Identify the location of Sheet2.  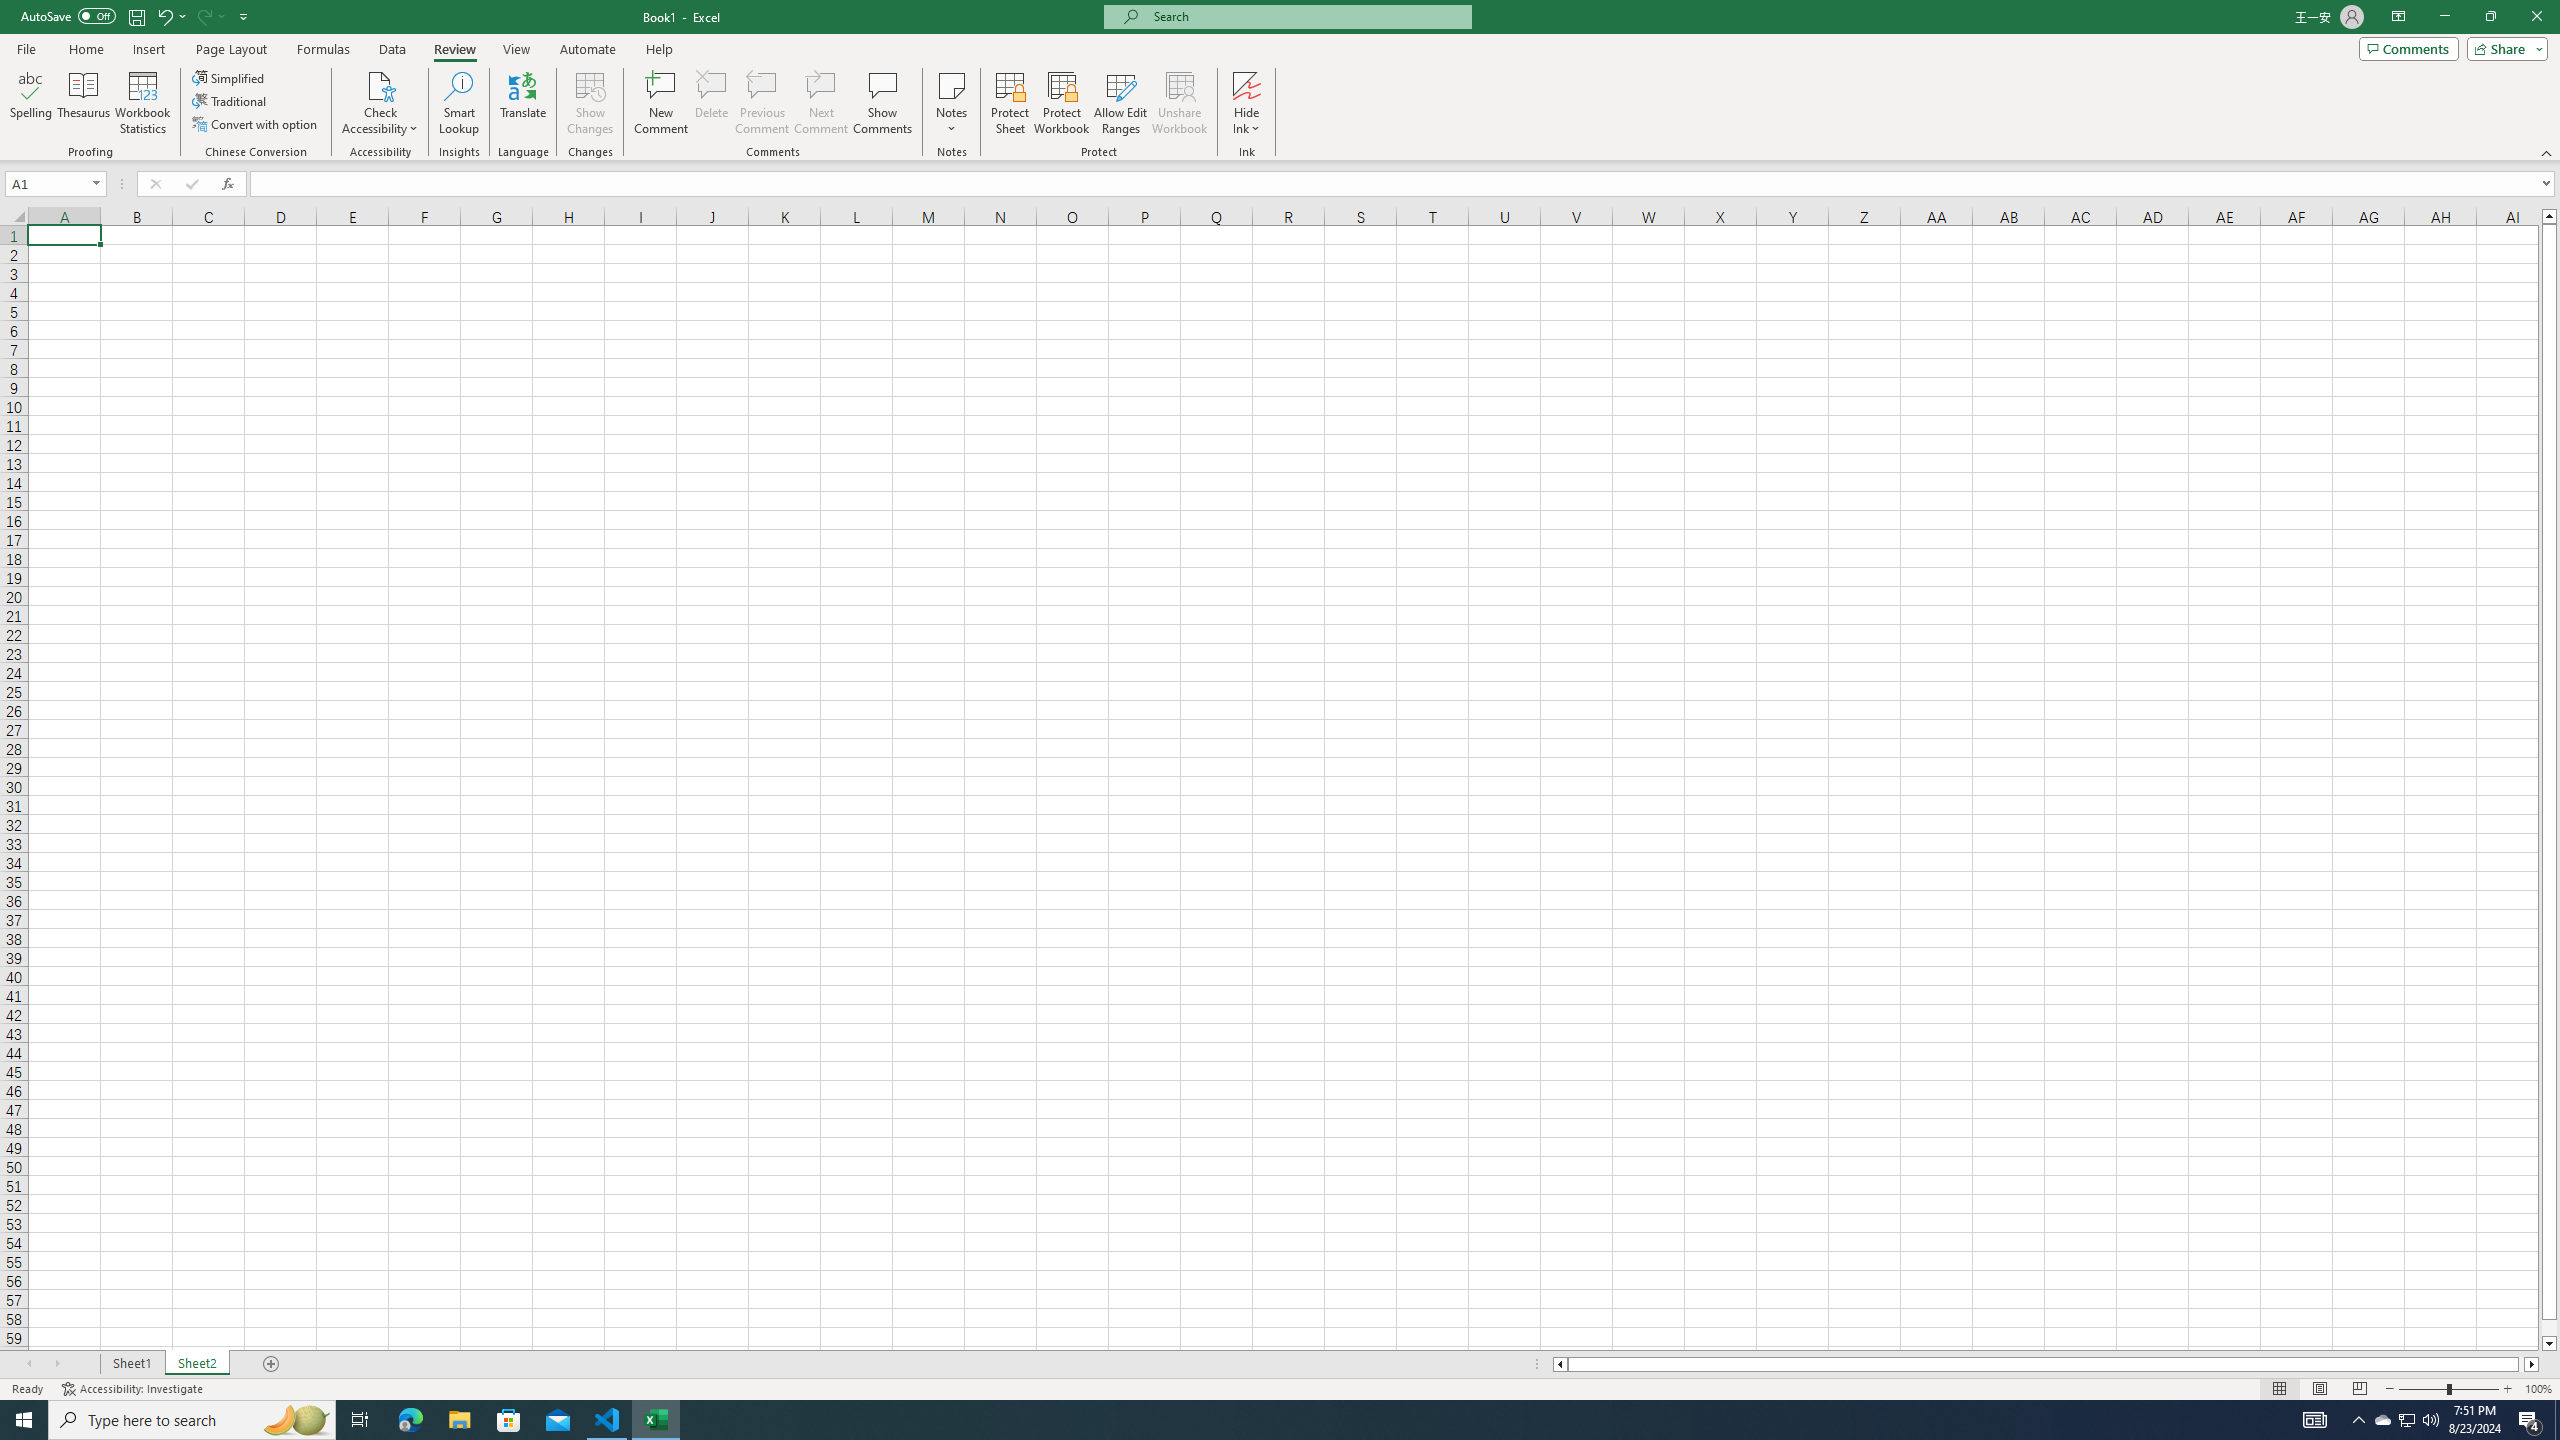
(196, 1364).